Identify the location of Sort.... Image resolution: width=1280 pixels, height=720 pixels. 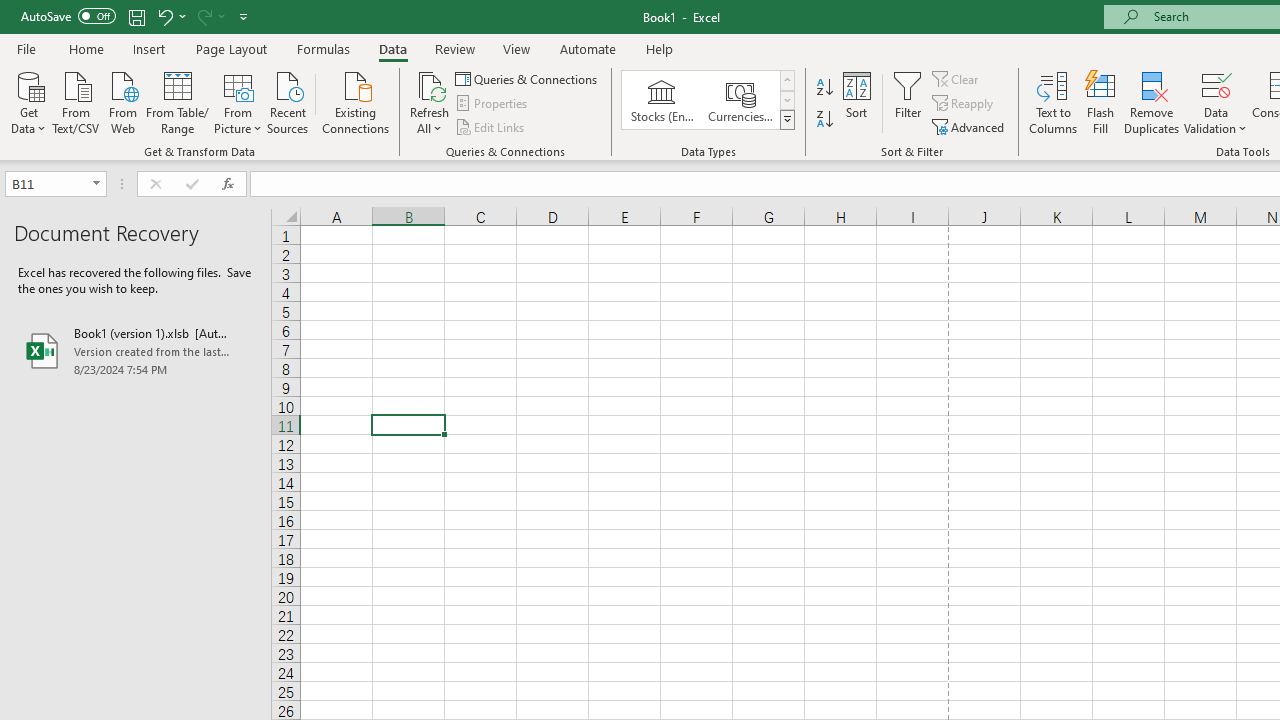
(856, 102).